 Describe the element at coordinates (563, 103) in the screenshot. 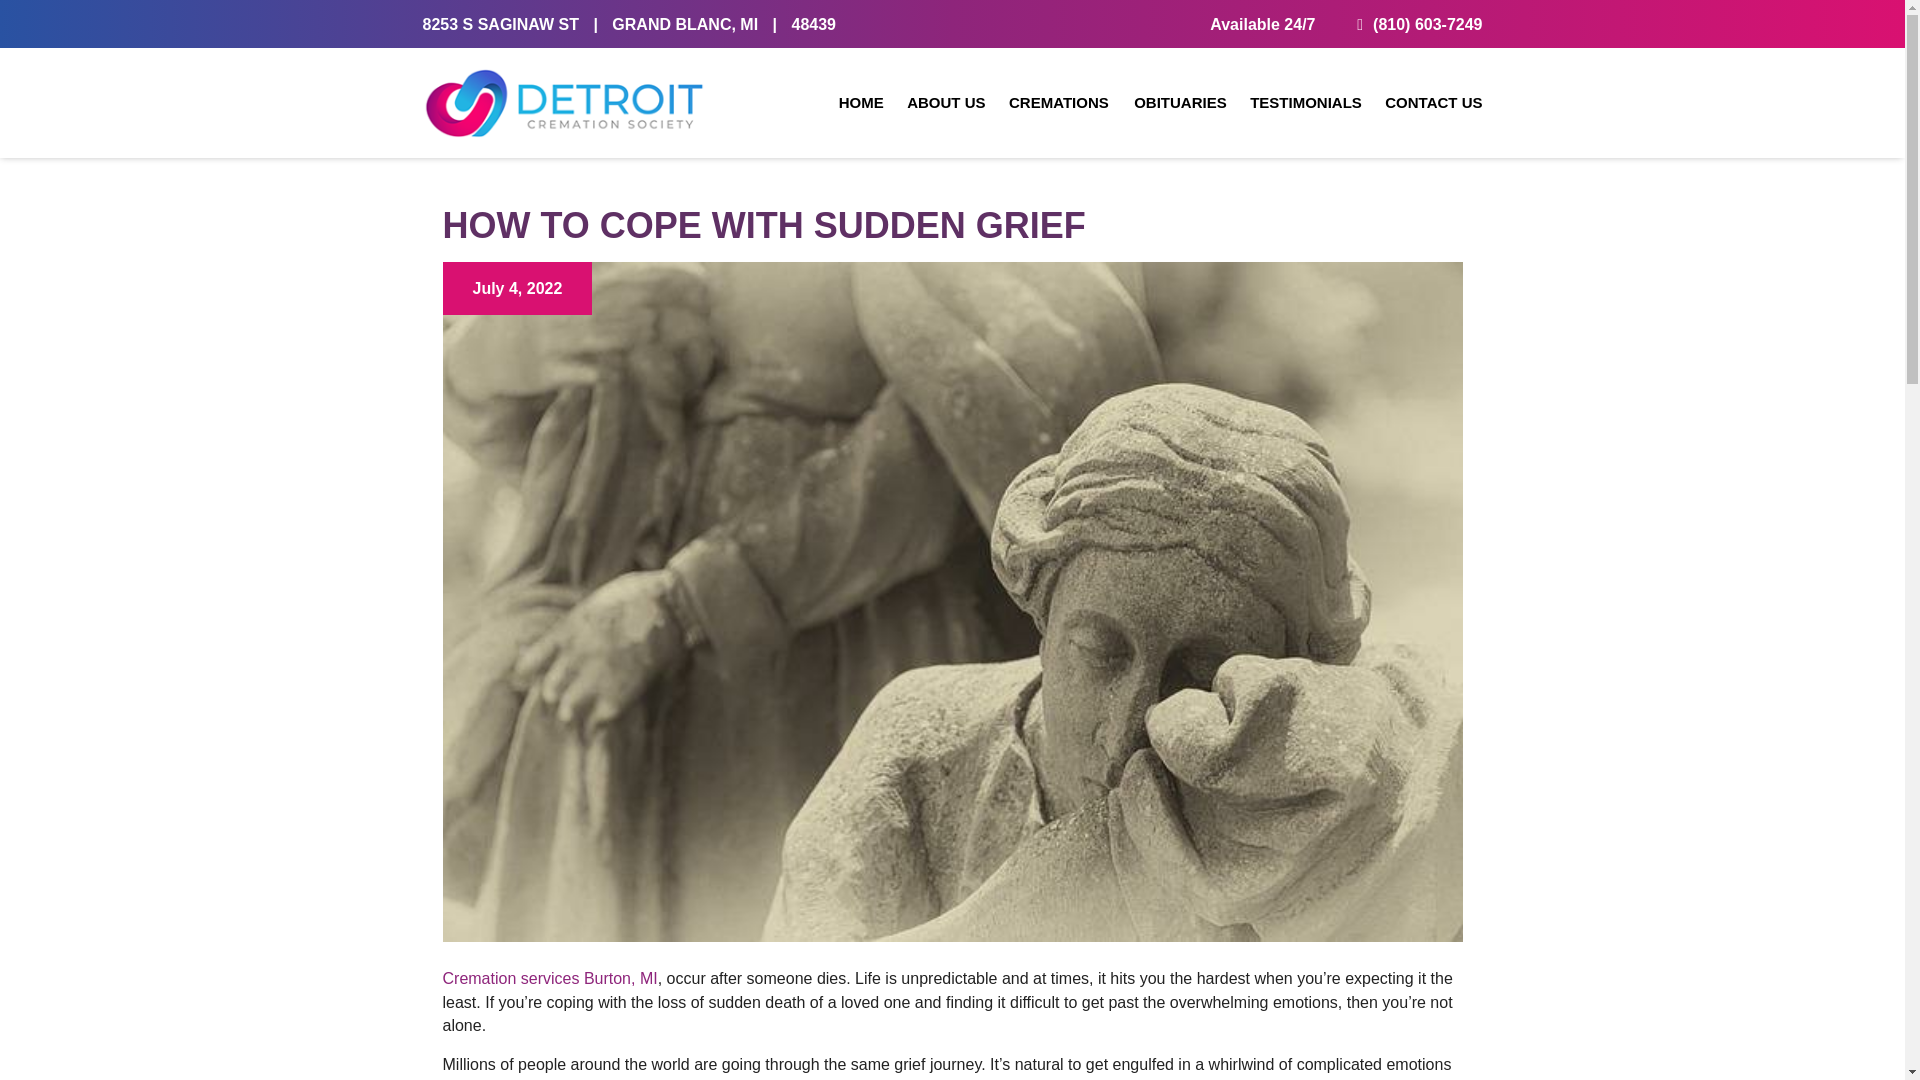

I see `detroit-cremation-society` at that location.